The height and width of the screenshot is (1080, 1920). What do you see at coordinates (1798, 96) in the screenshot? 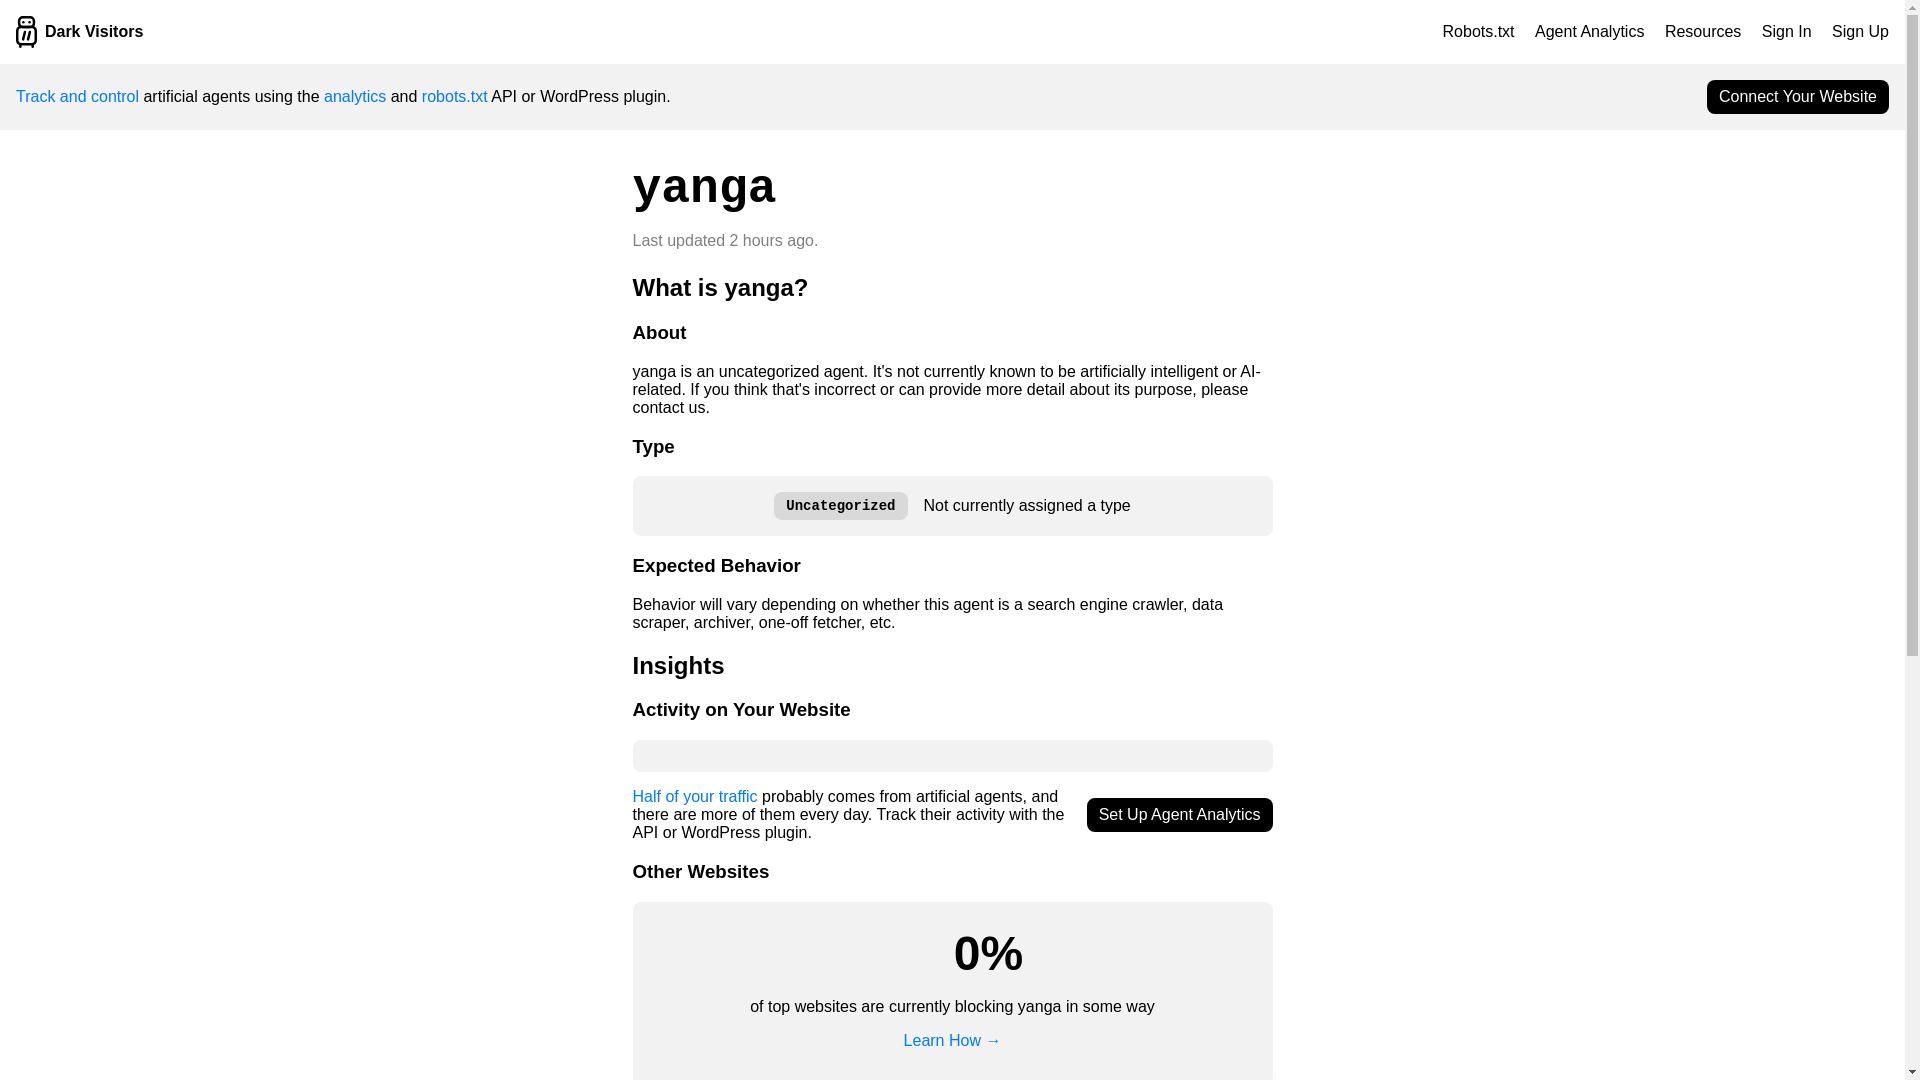
I see `Connect Your Website` at bounding box center [1798, 96].